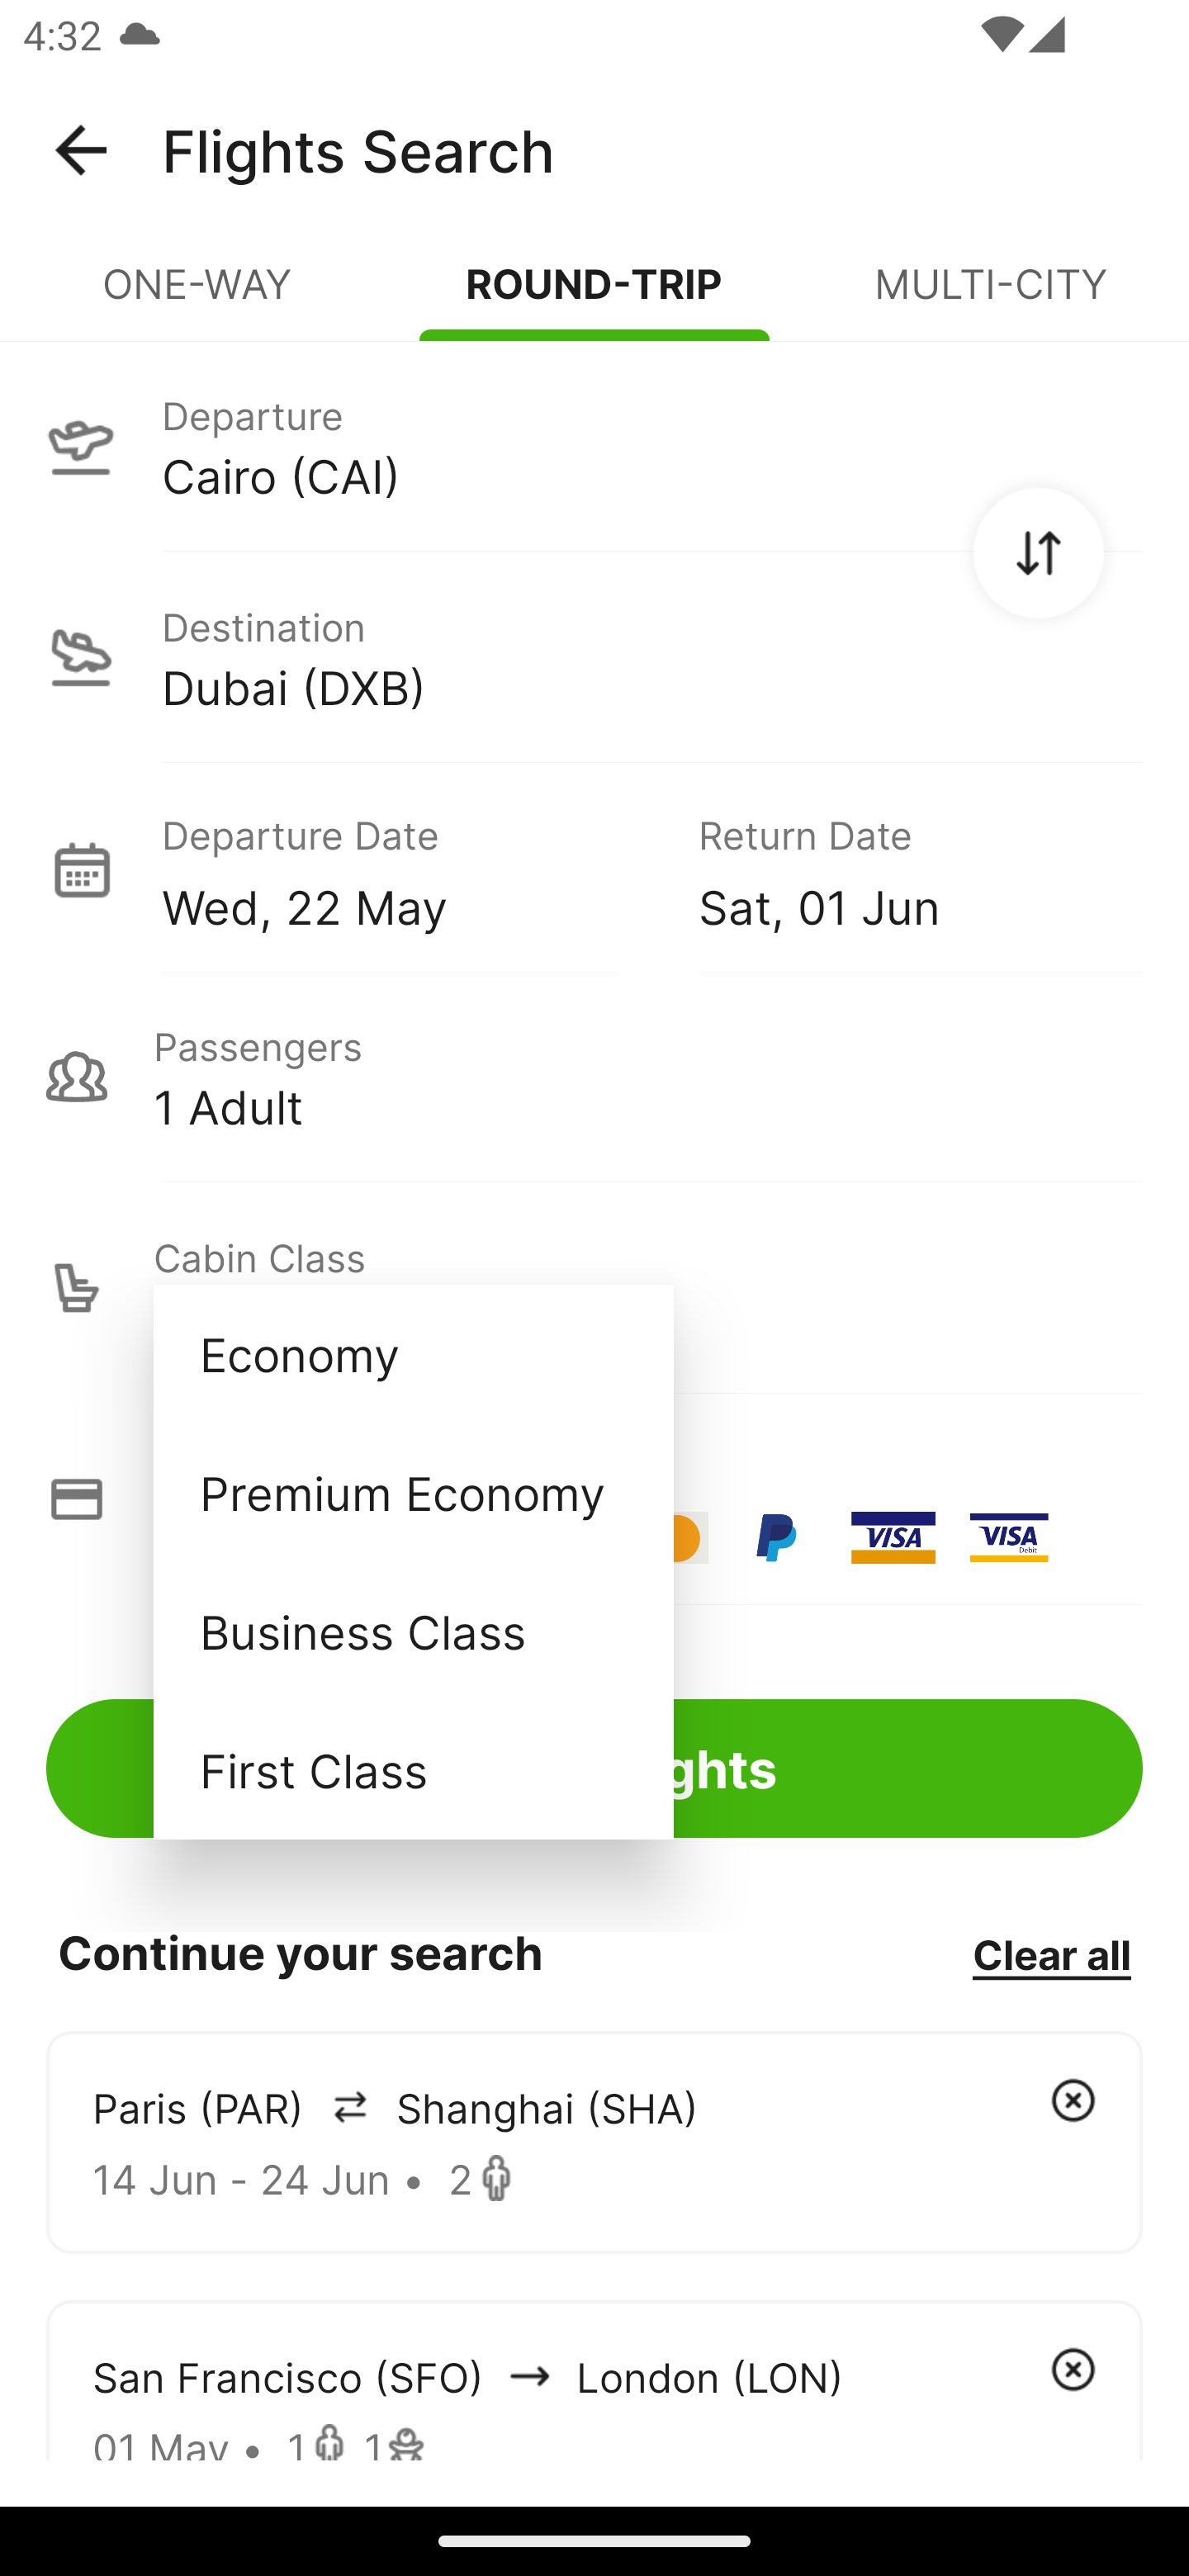 The height and width of the screenshot is (2576, 1189). I want to click on First Class, so click(413, 1769).